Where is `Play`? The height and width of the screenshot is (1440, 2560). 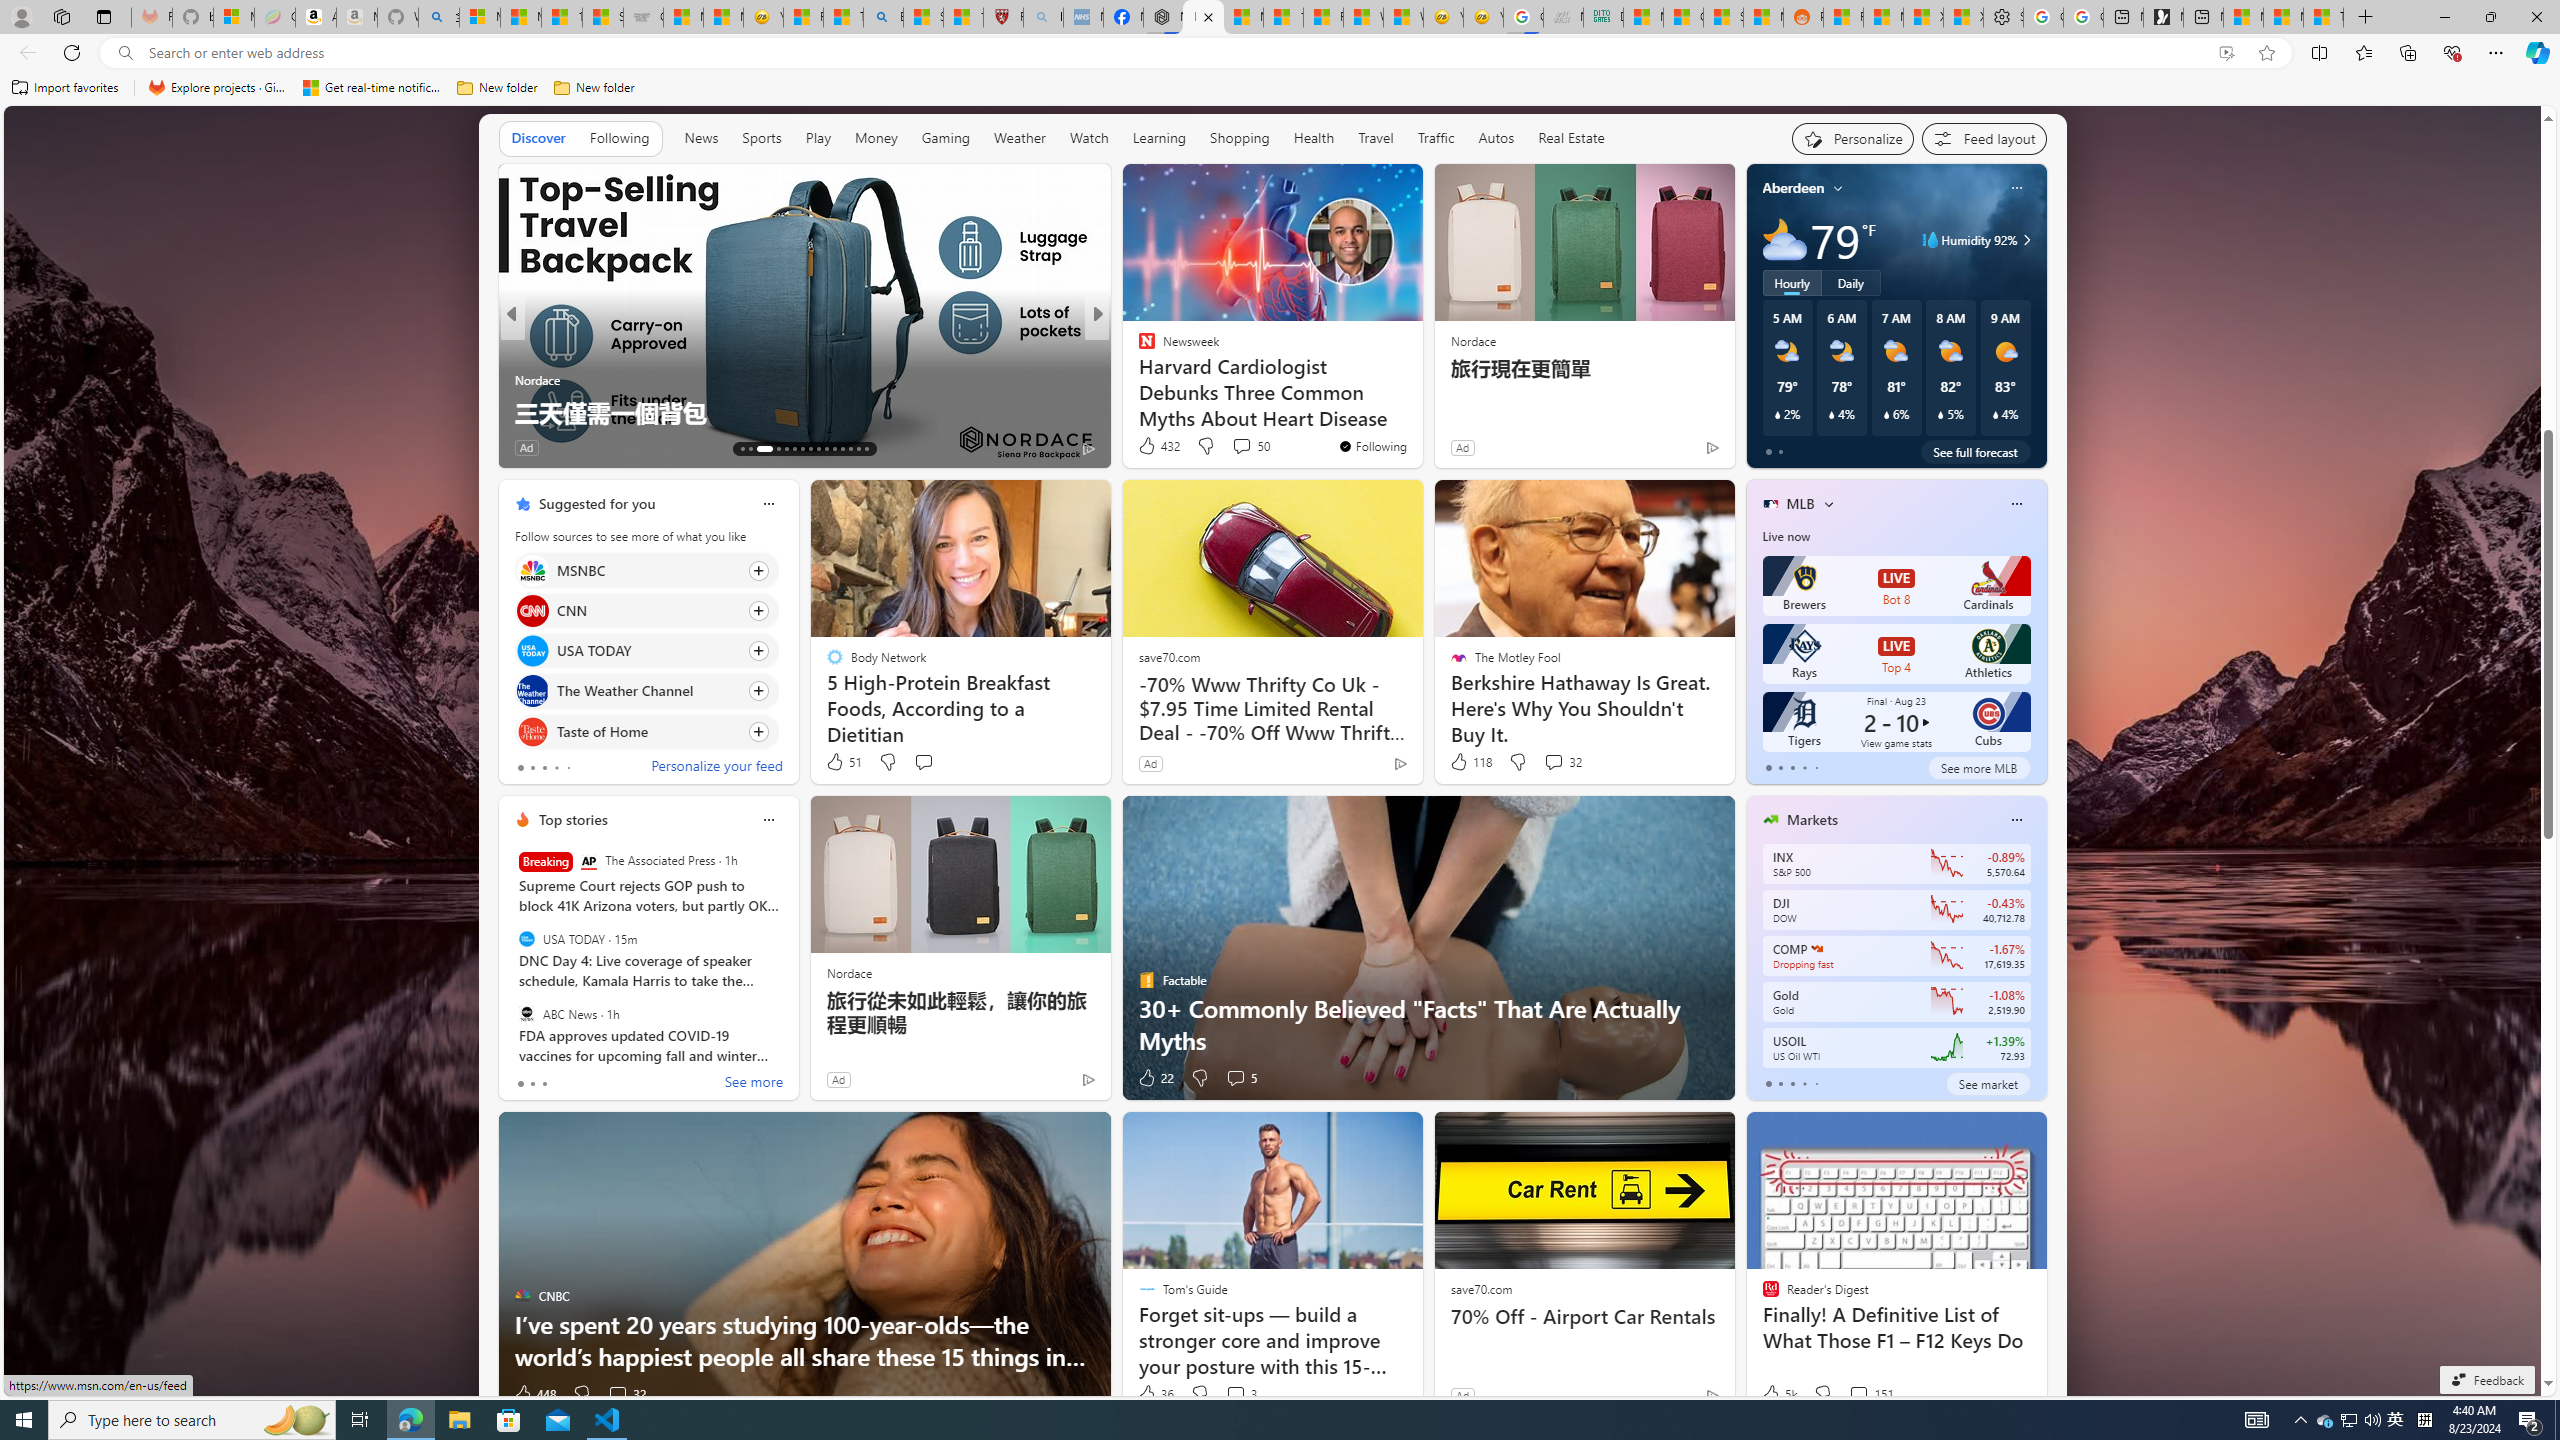
Play is located at coordinates (818, 139).